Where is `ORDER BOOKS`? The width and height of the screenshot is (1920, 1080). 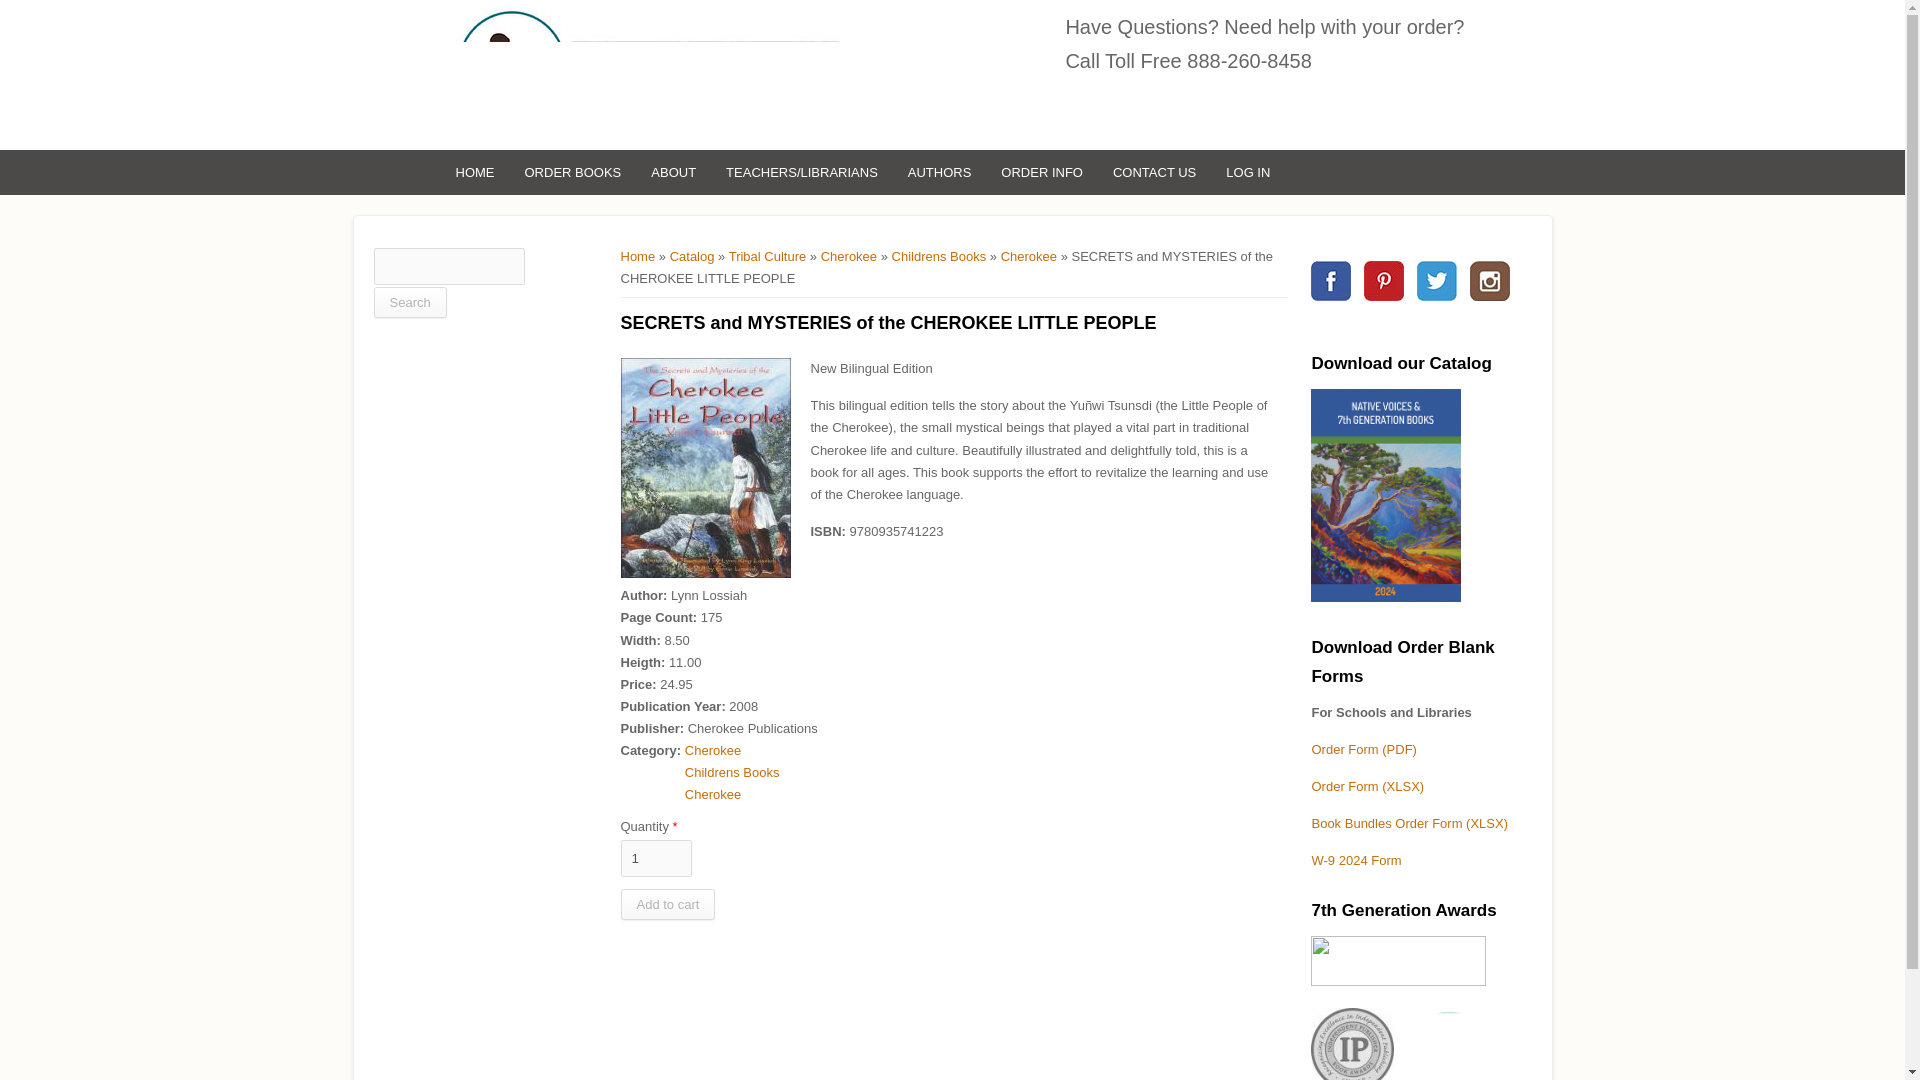
ORDER BOOKS is located at coordinates (574, 172).